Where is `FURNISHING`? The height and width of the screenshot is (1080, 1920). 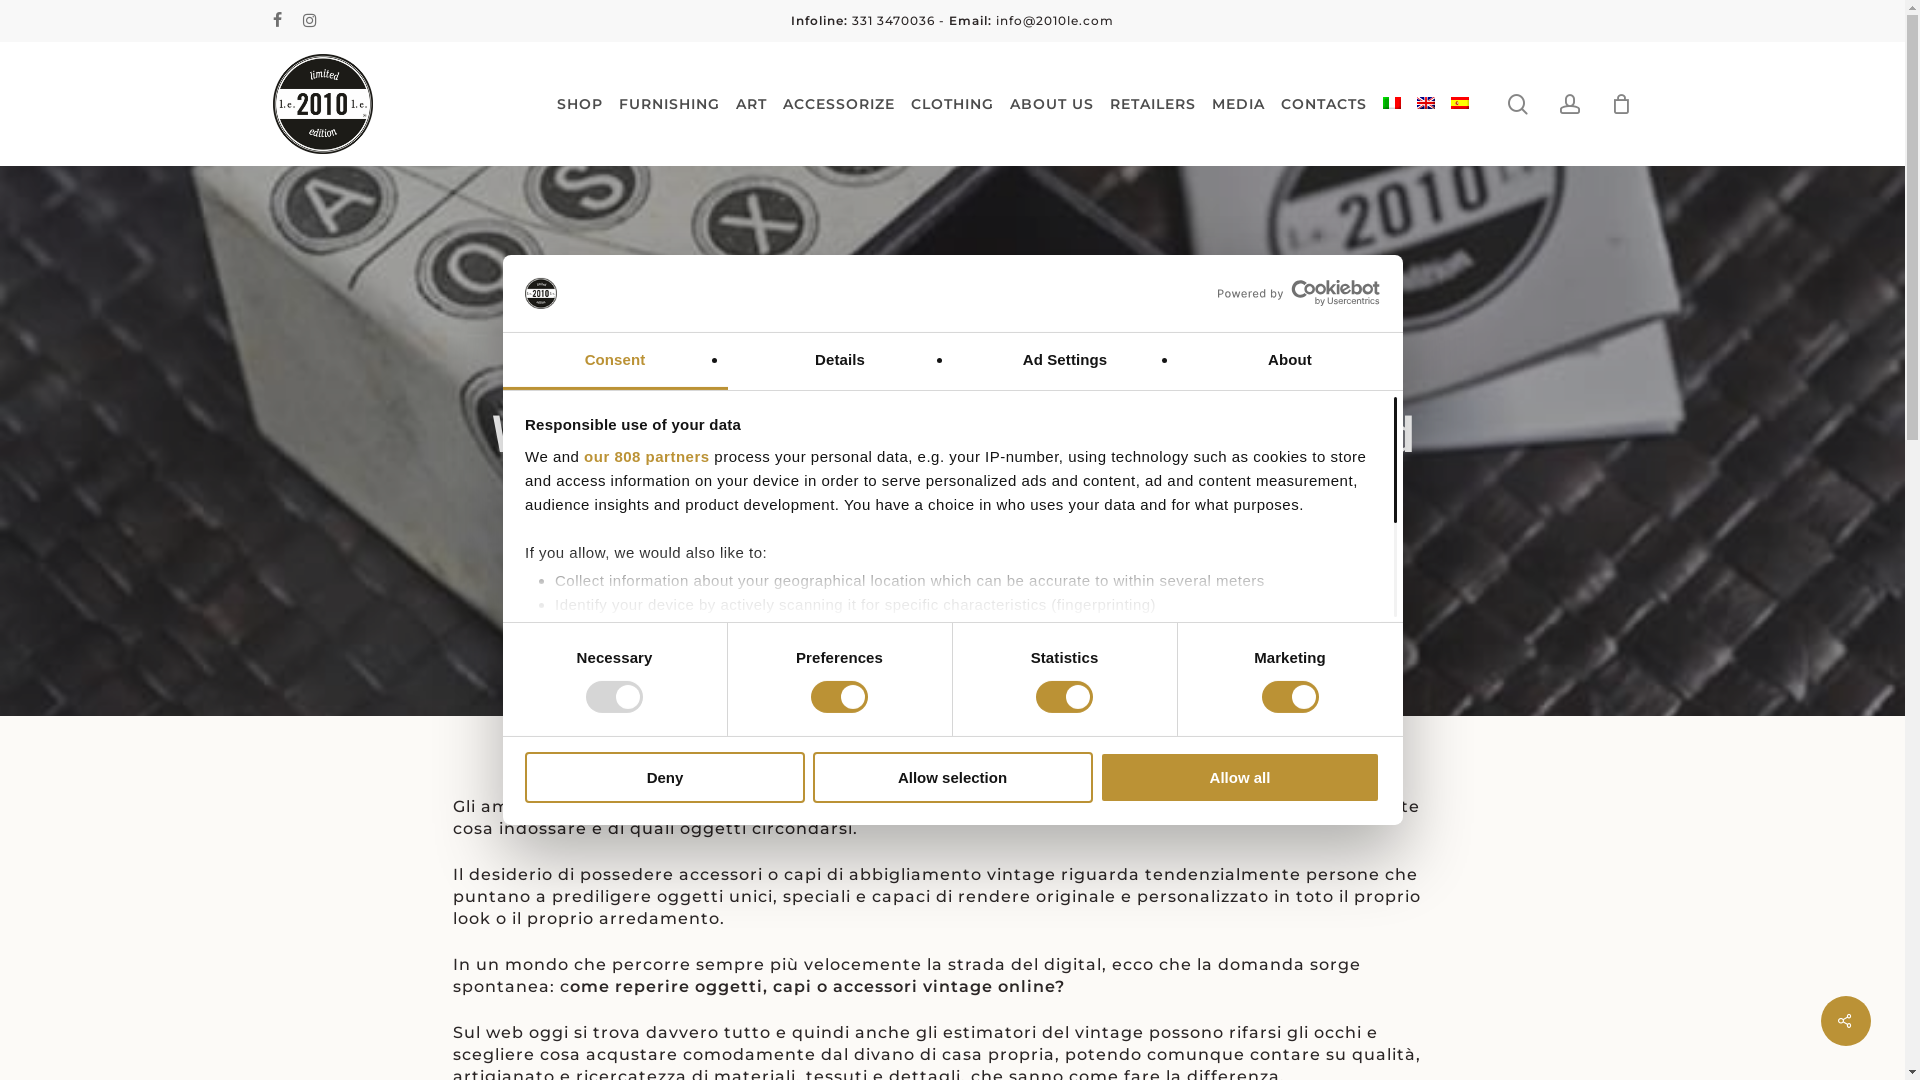
FURNISHING is located at coordinates (668, 104).